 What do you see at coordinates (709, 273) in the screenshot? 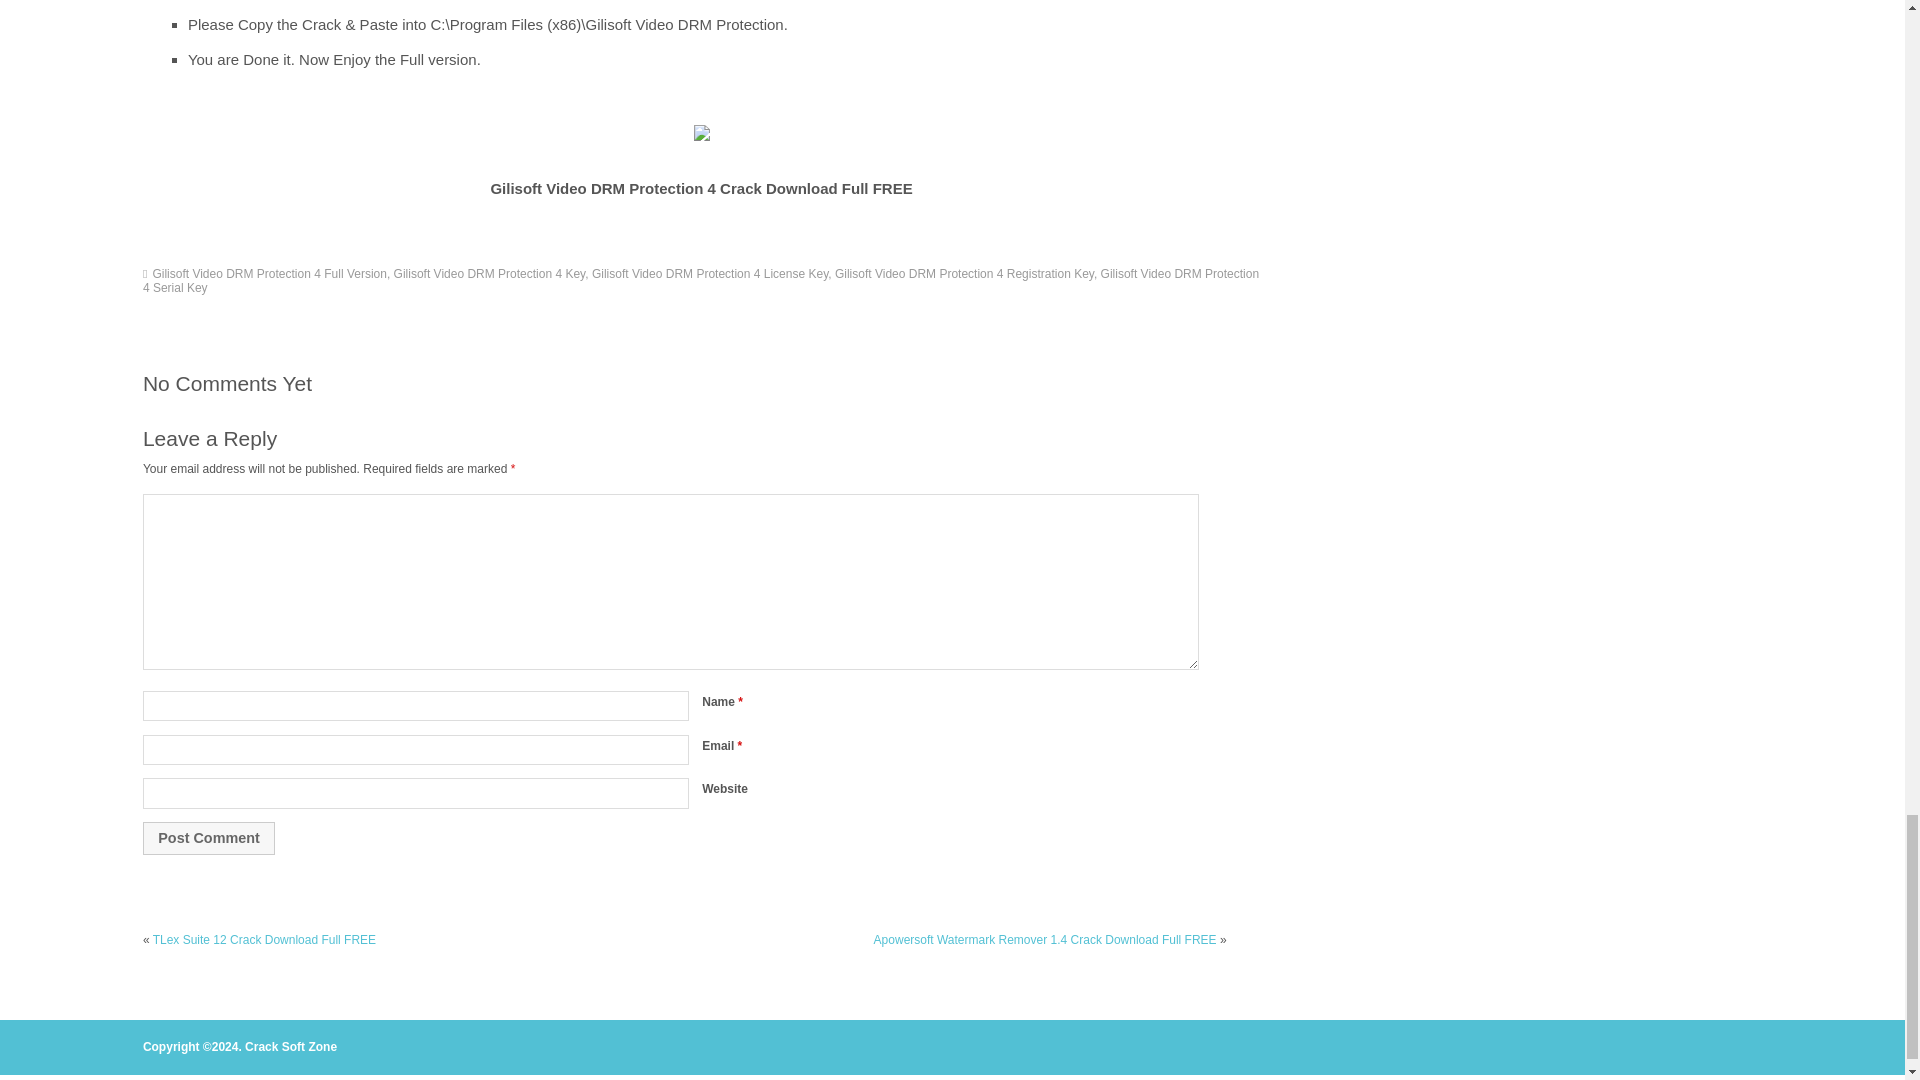
I see `Gilisoft Video DRM Protection 4 License Key` at bounding box center [709, 273].